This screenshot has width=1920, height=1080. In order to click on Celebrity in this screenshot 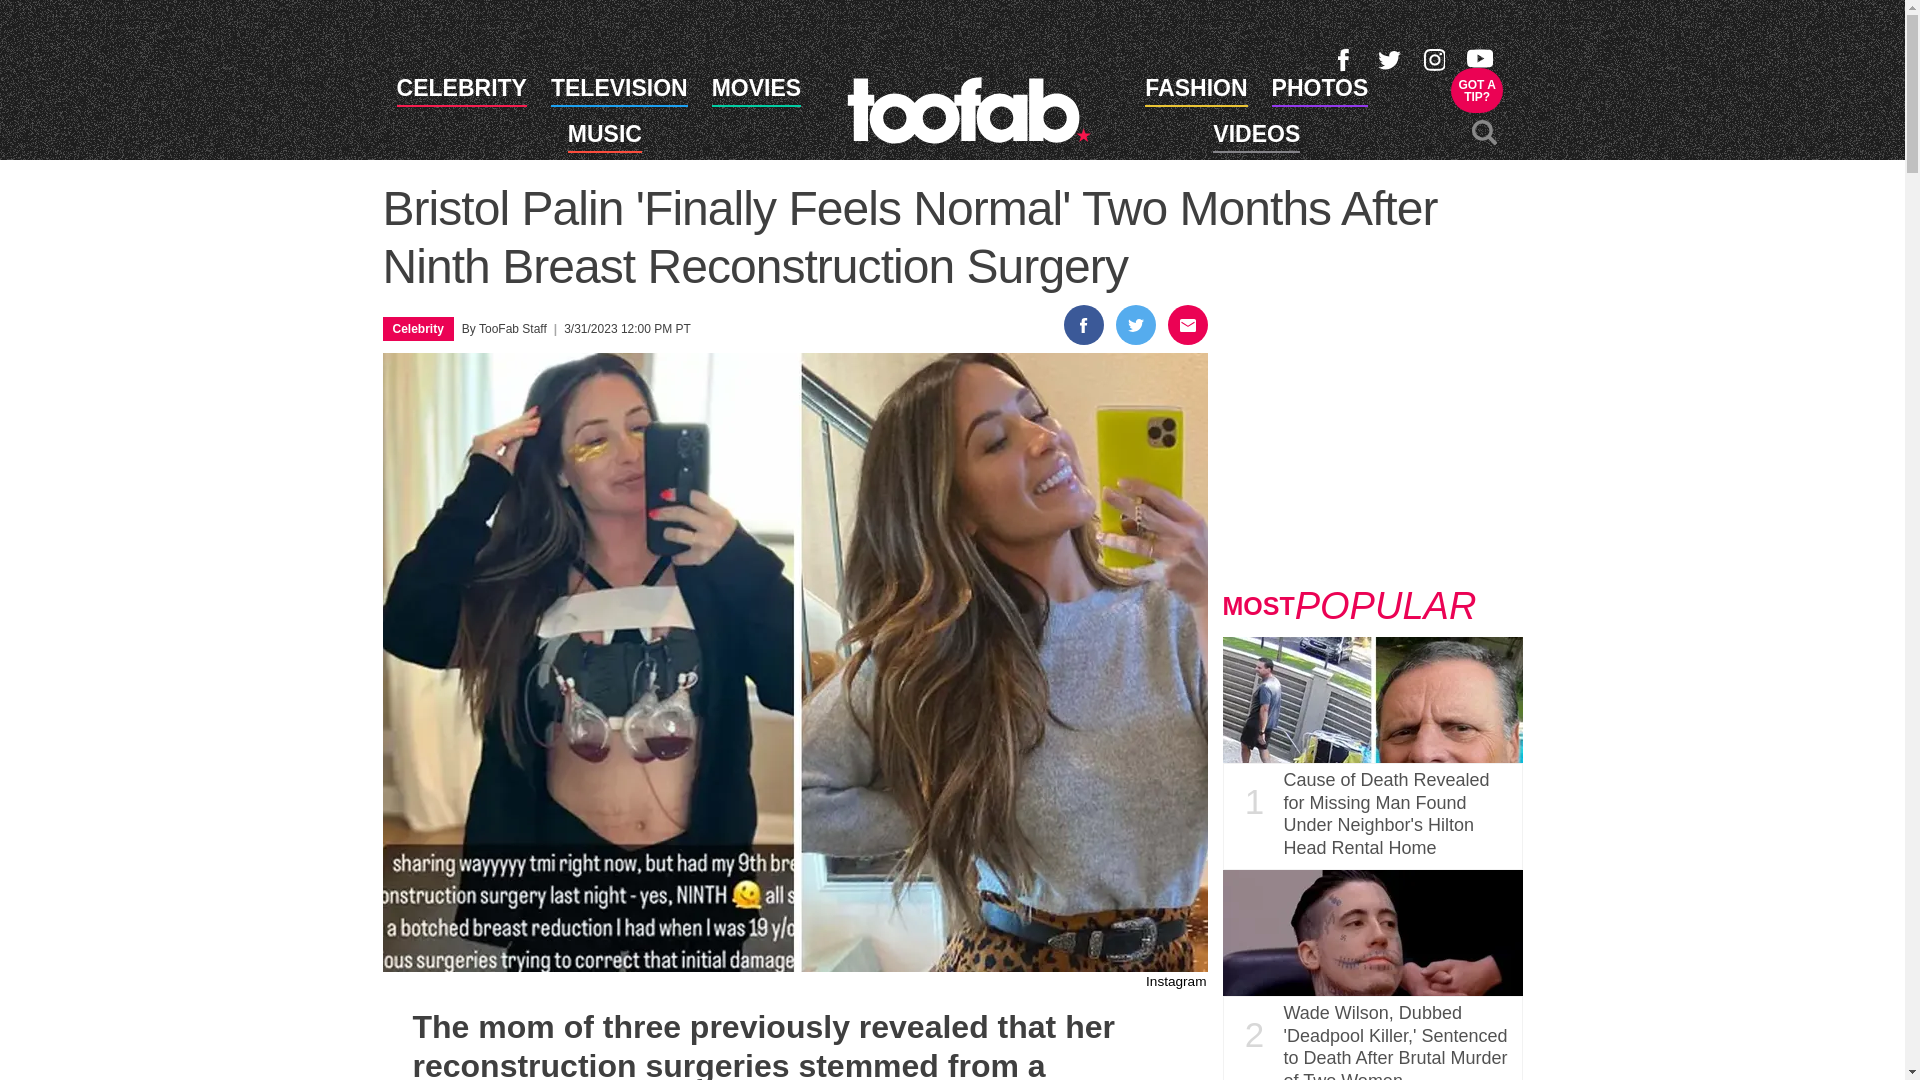, I will do `click(1256, 138)`.